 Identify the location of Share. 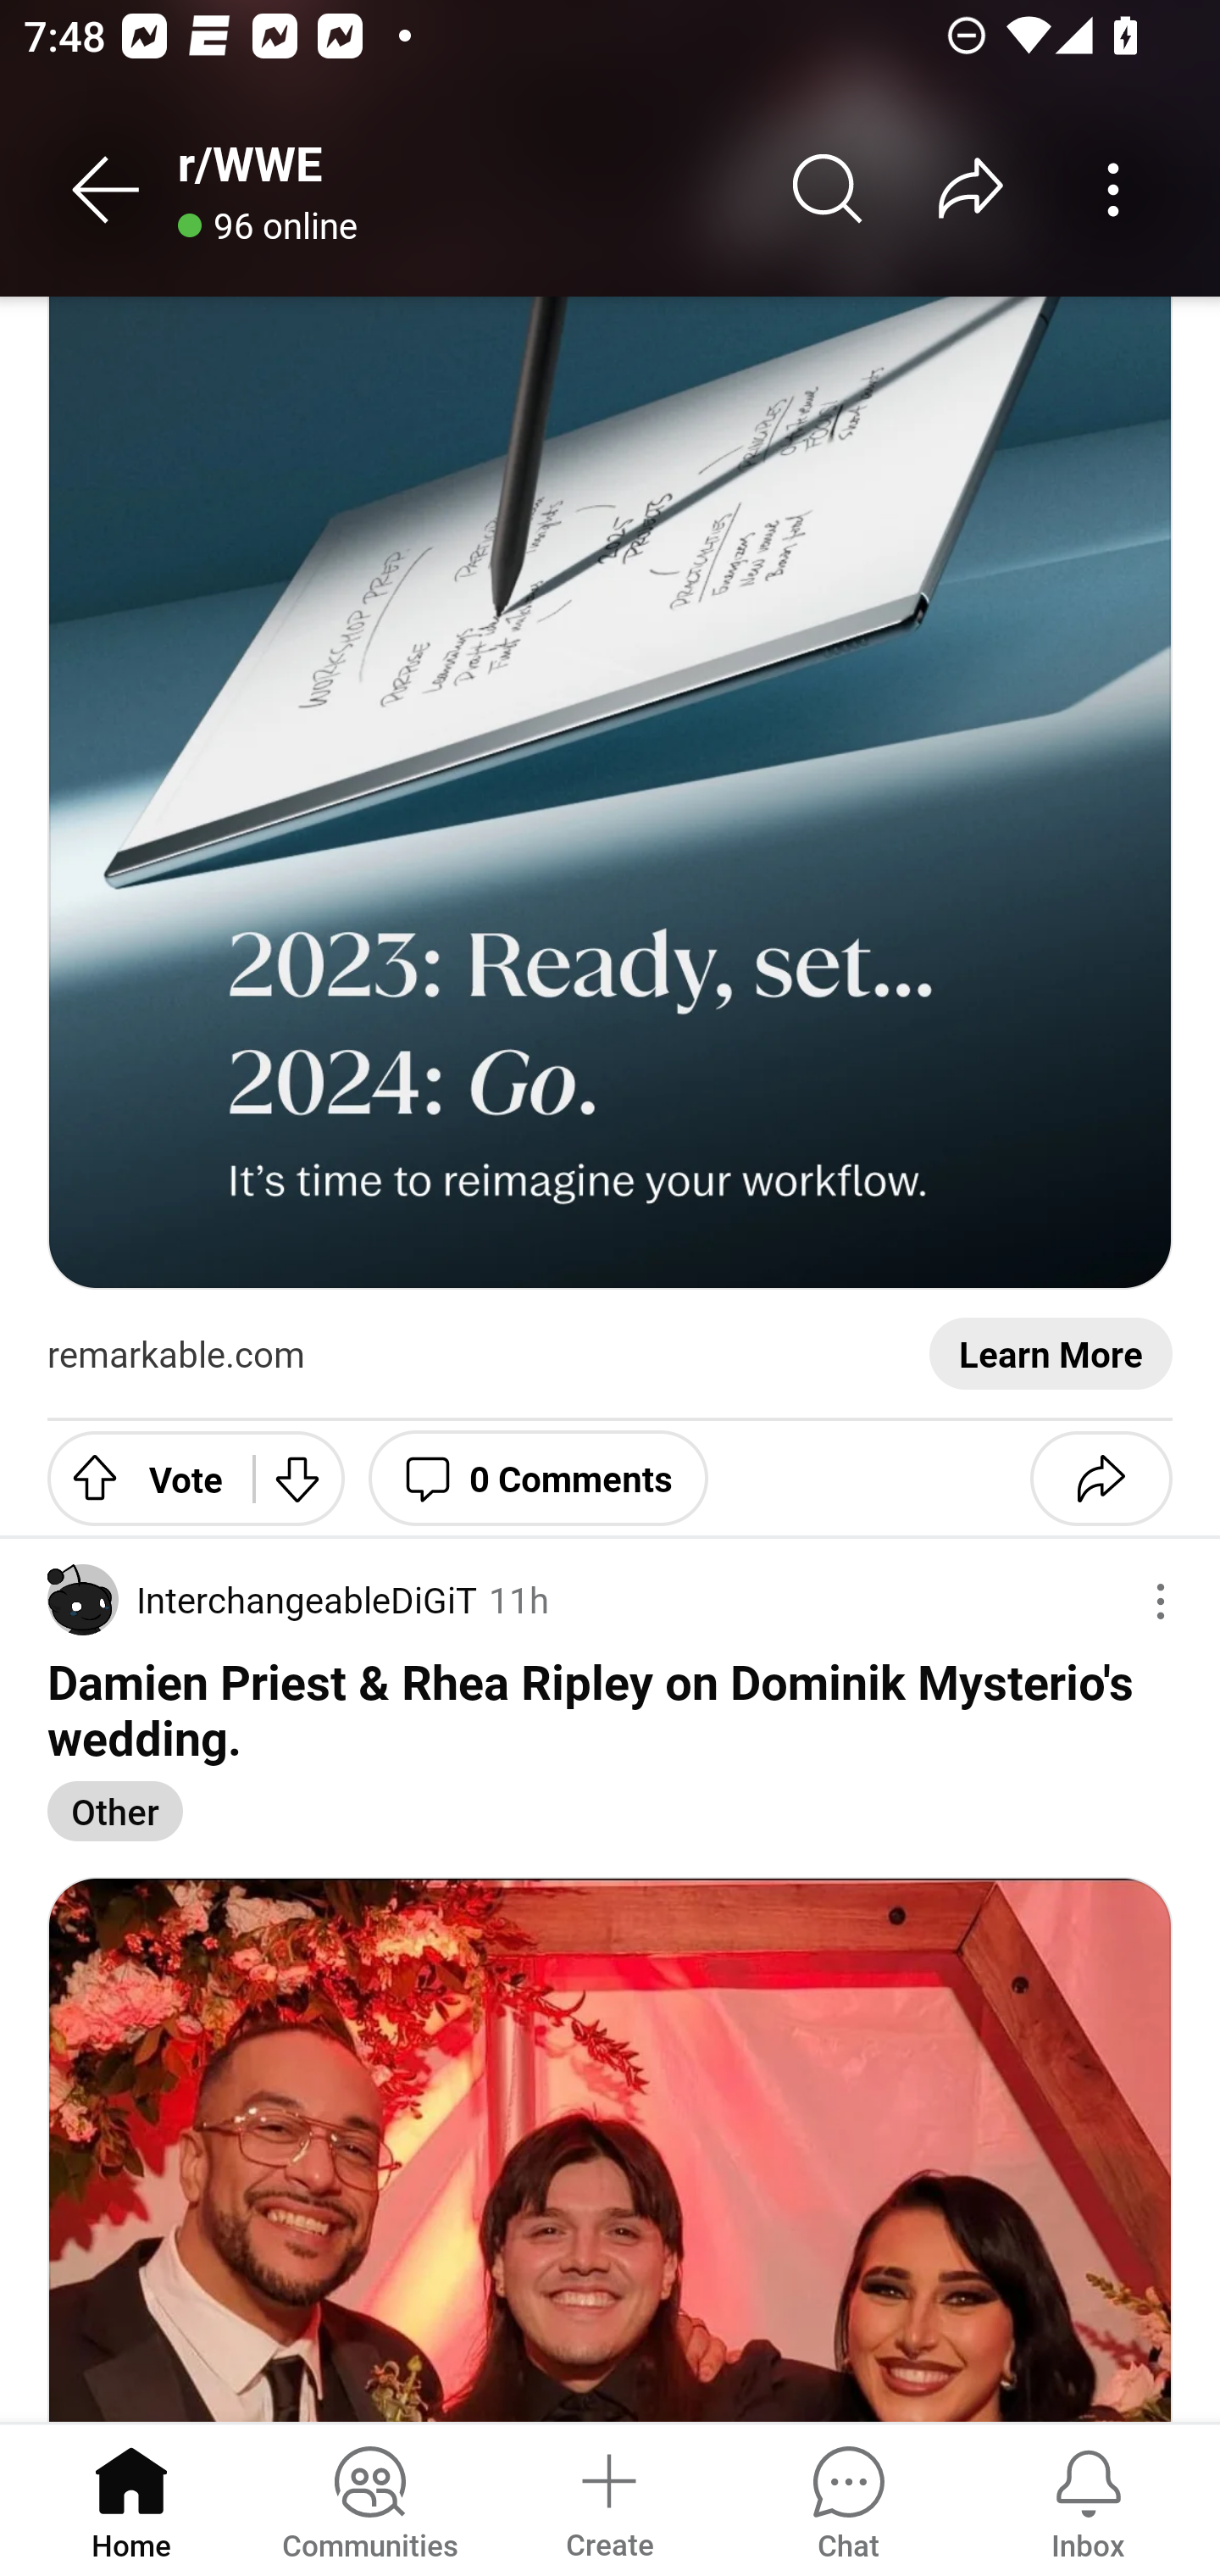
(1101, 1478).